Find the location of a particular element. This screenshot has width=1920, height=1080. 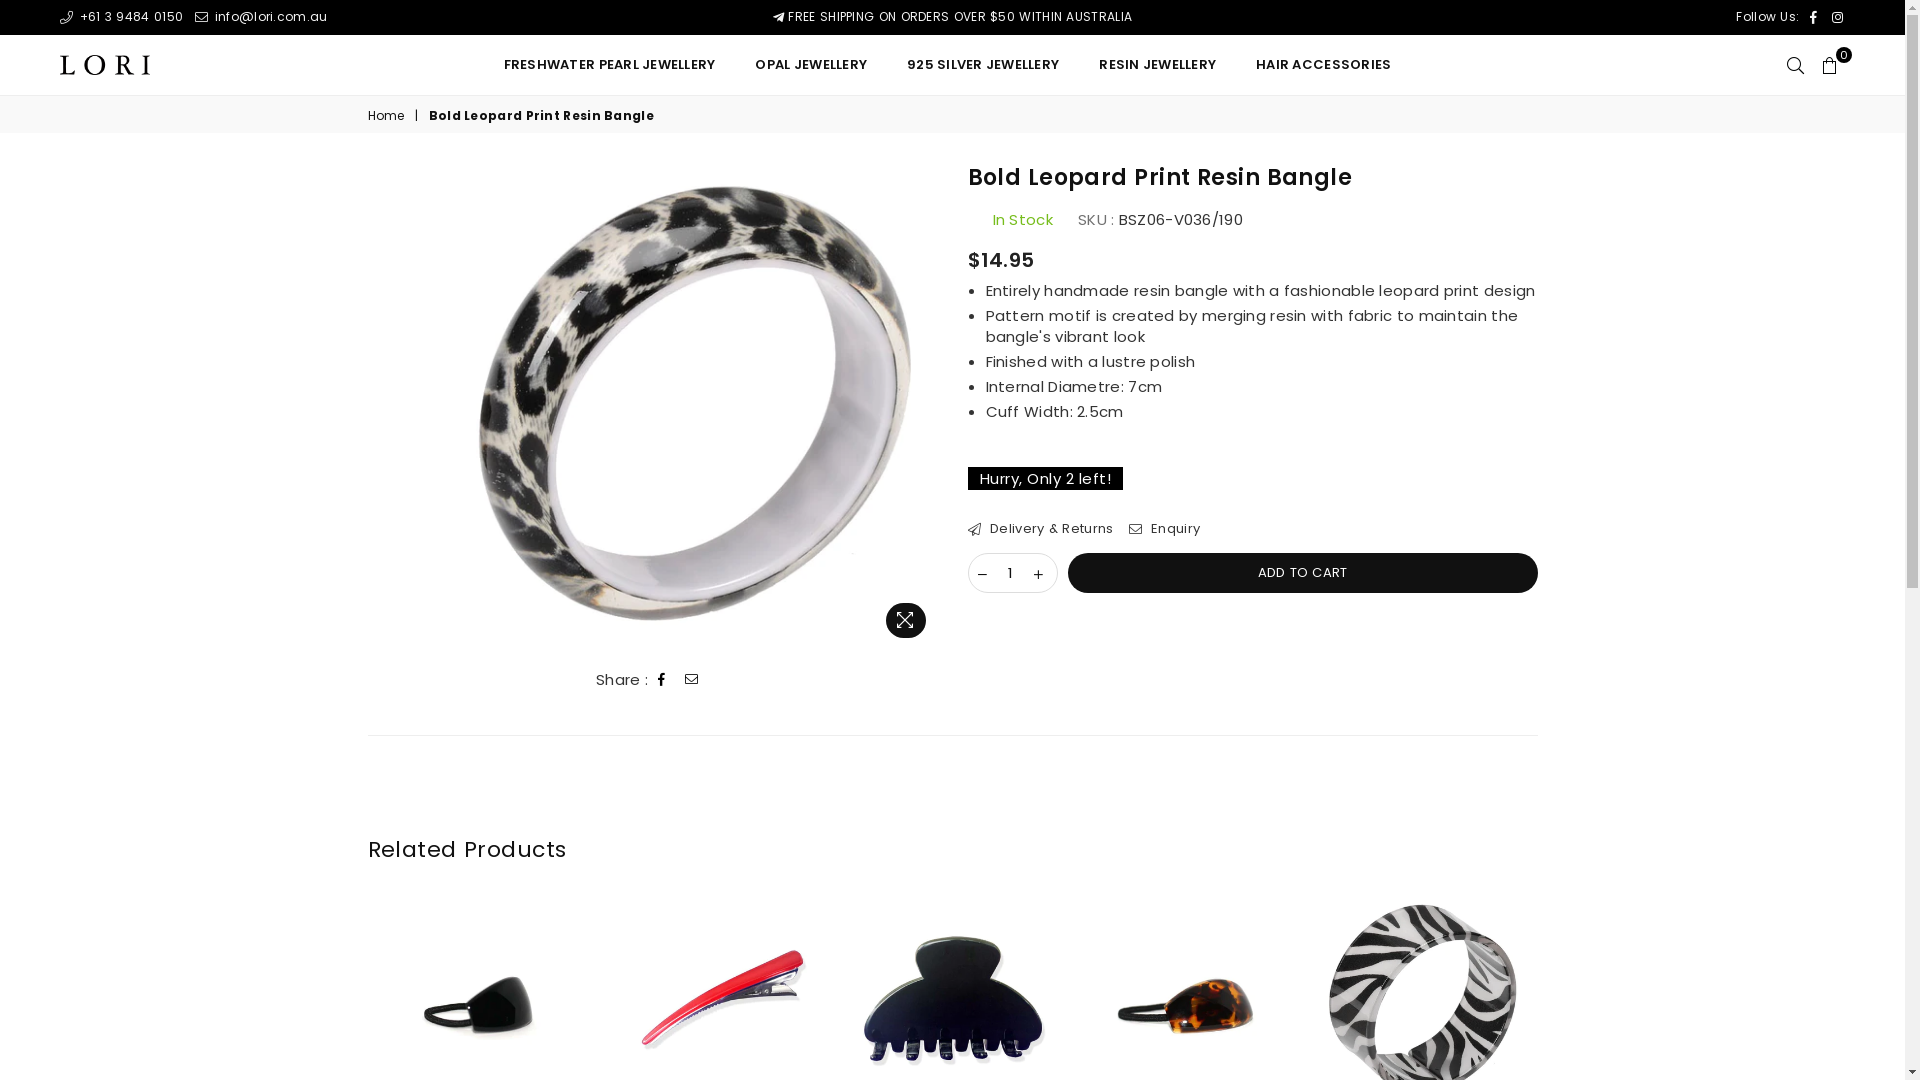

Enquiry is located at coordinates (1165, 529).